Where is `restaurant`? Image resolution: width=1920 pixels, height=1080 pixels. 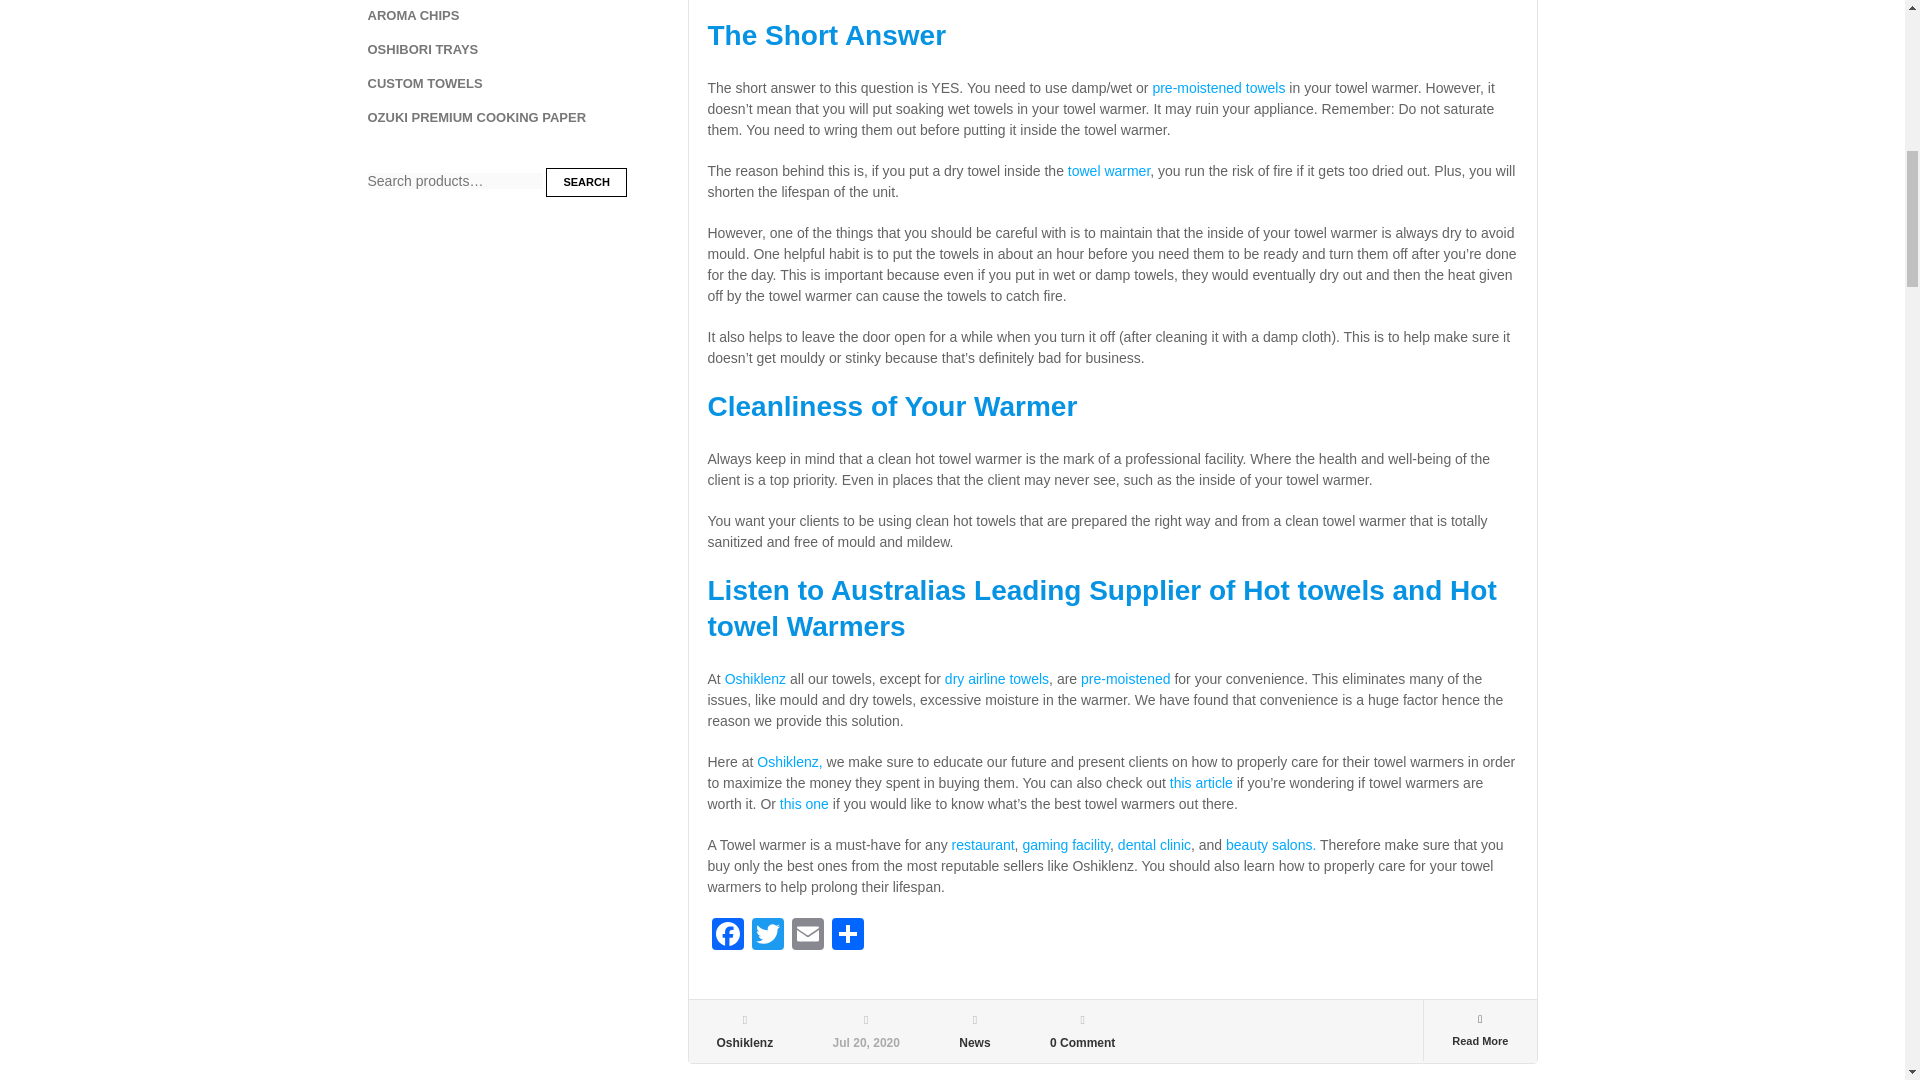
restaurant is located at coordinates (984, 845).